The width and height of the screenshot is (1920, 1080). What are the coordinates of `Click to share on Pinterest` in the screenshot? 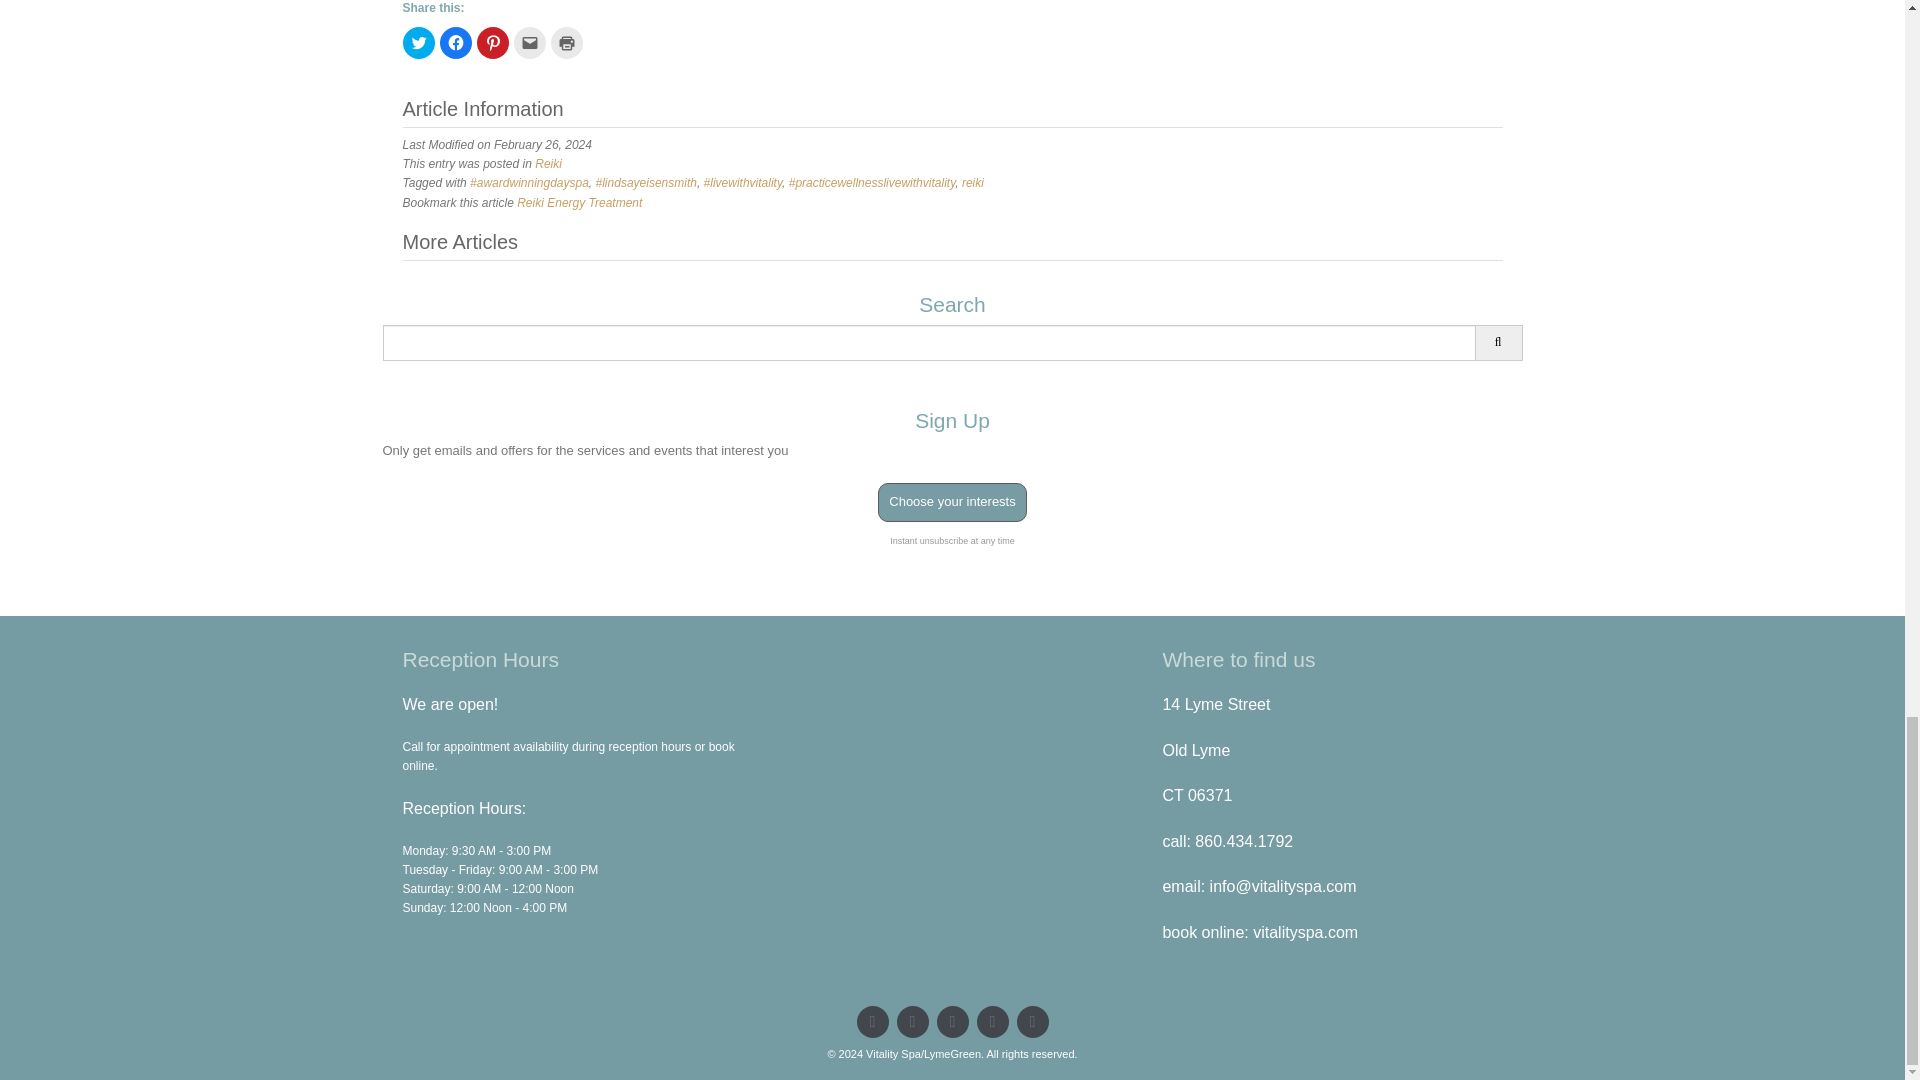 It's located at (492, 43).